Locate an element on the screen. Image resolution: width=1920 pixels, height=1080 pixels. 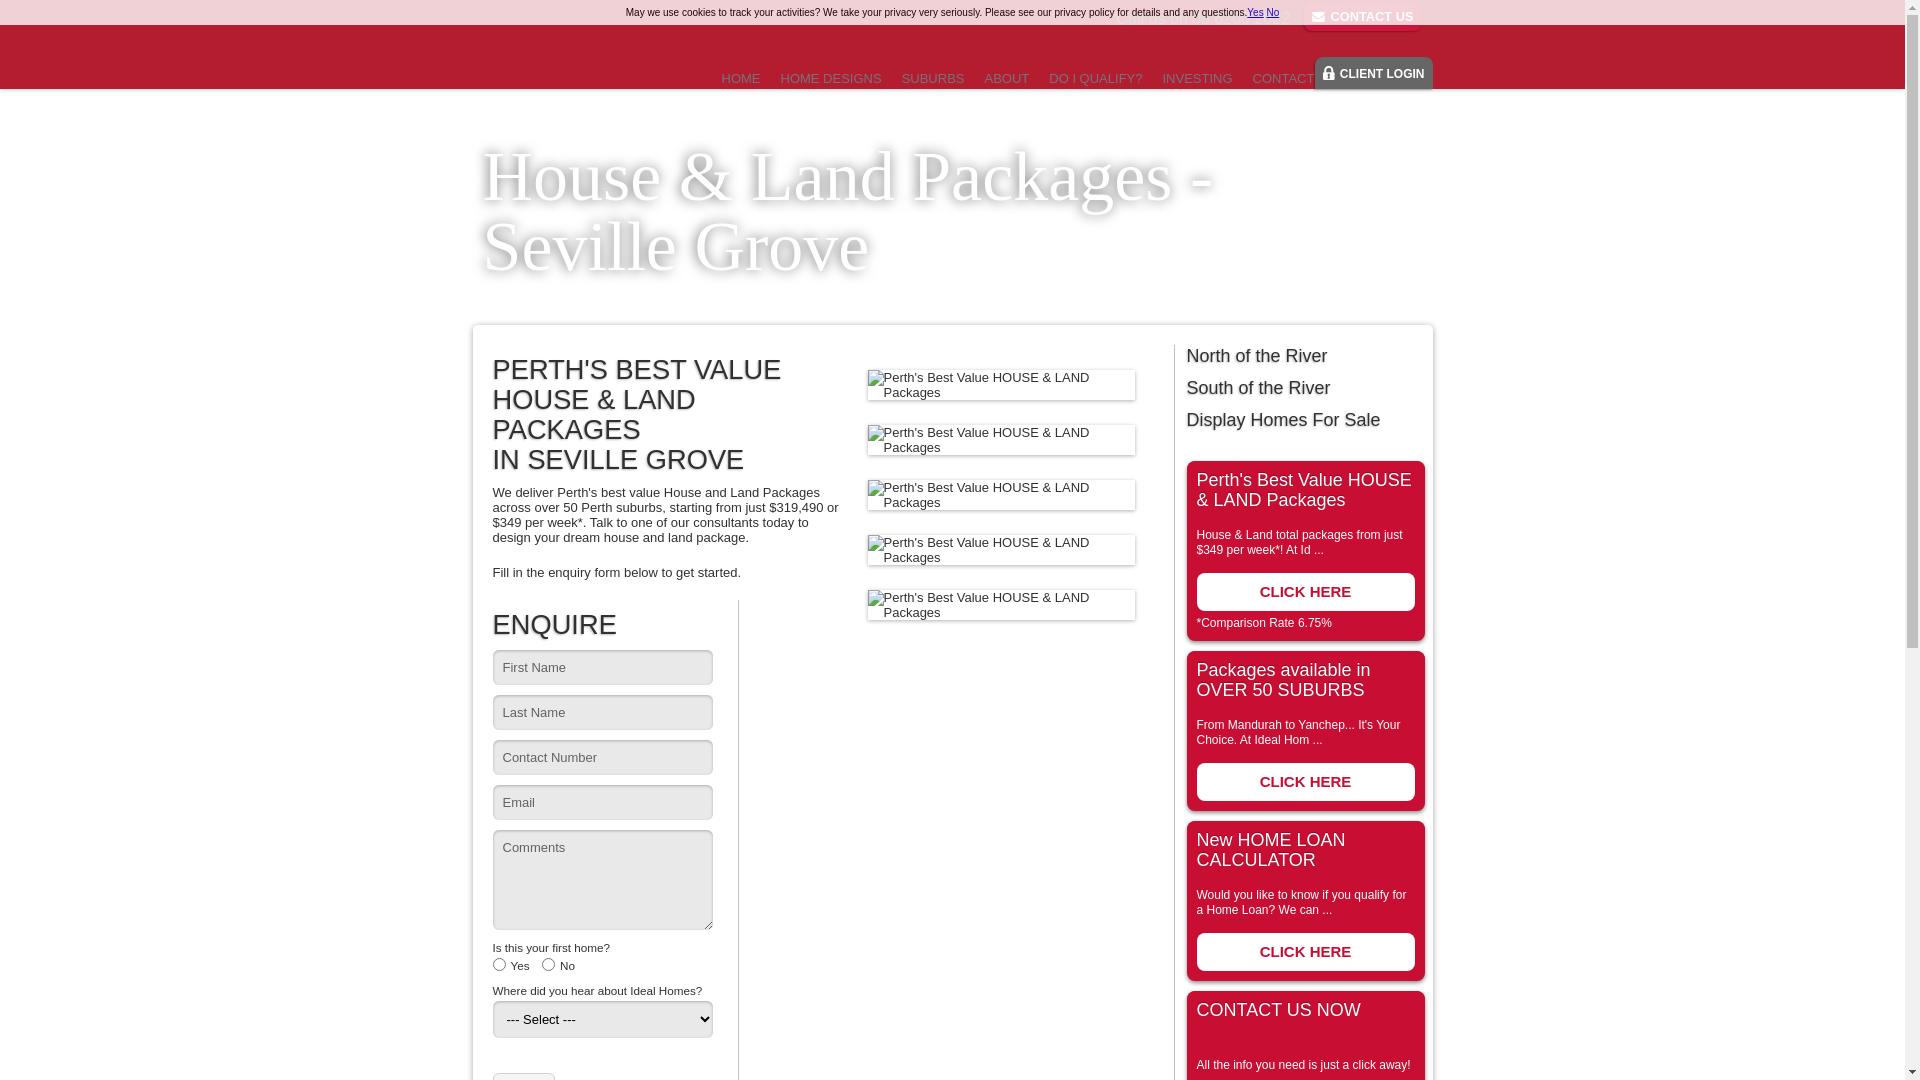
North of the River is located at coordinates (1304, 356).